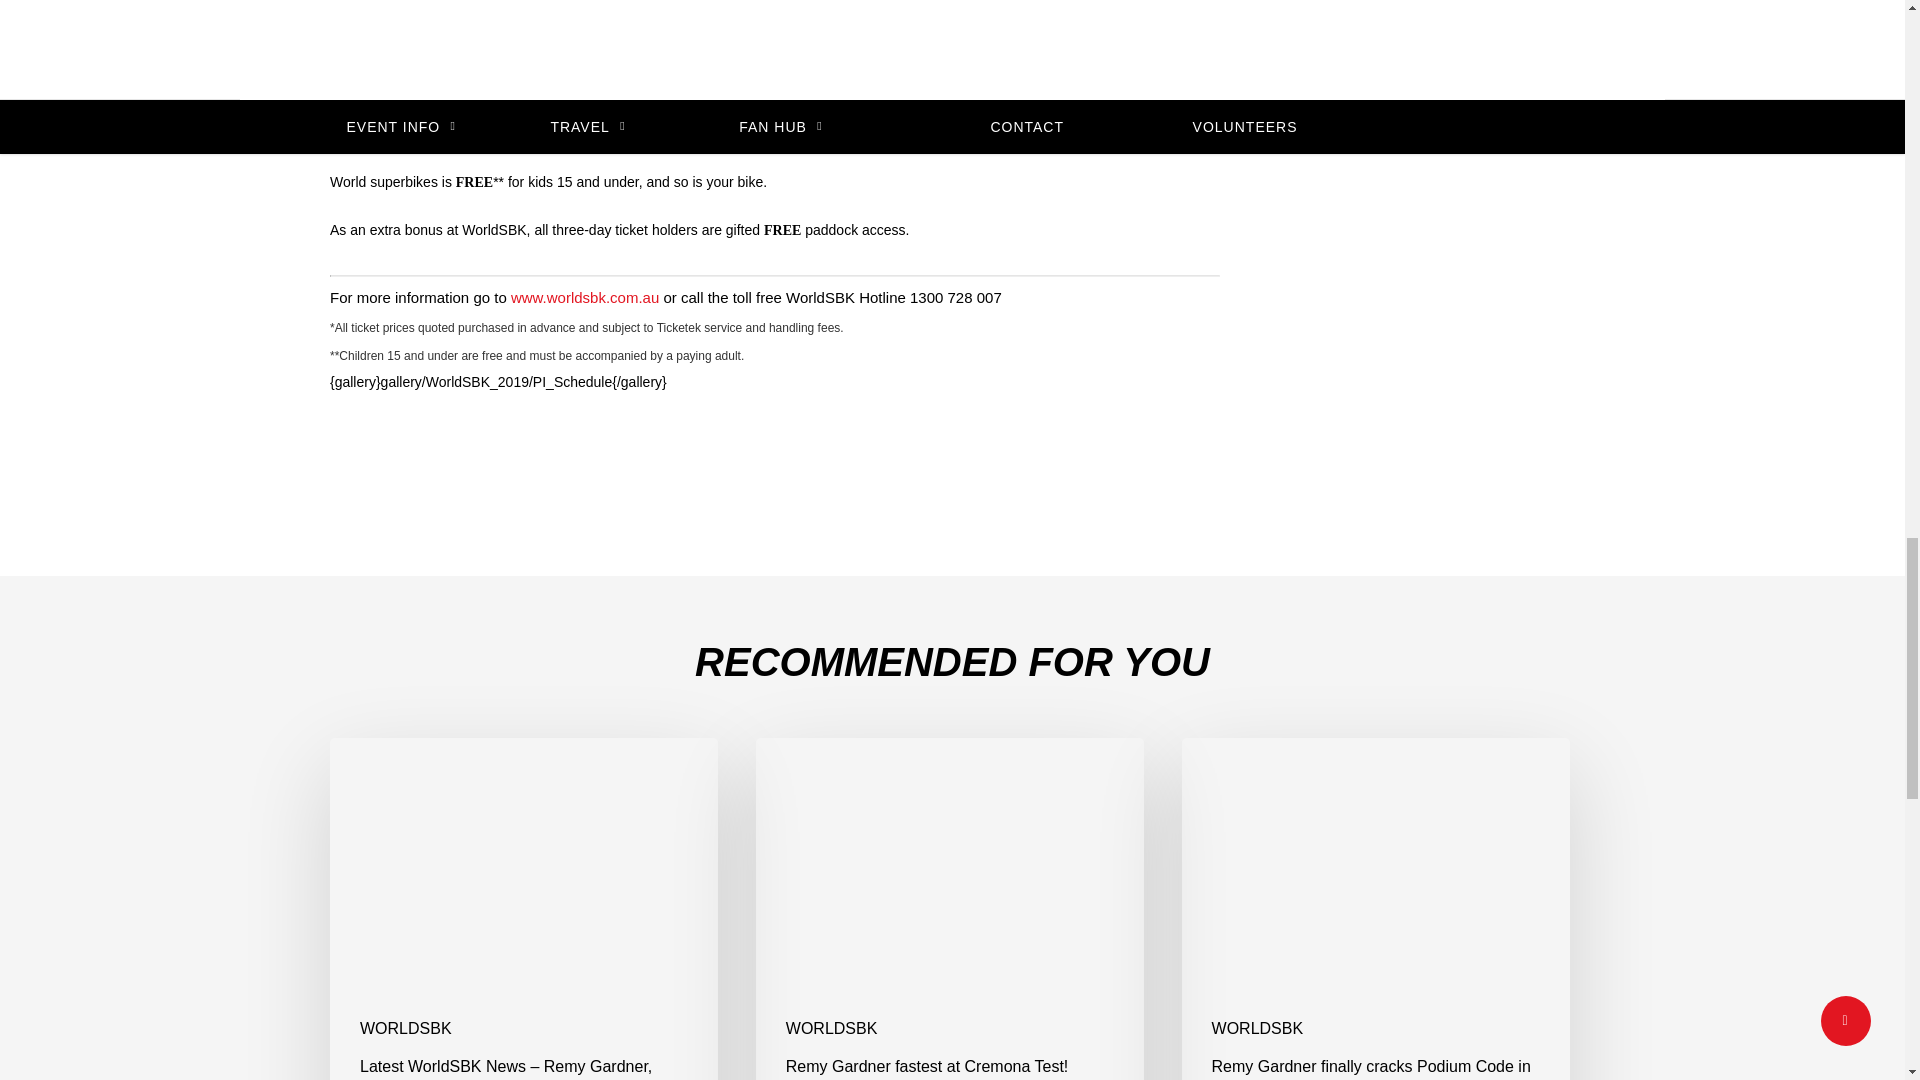 The height and width of the screenshot is (1080, 1920). What do you see at coordinates (406, 1028) in the screenshot?
I see `WORLDSBK` at bounding box center [406, 1028].